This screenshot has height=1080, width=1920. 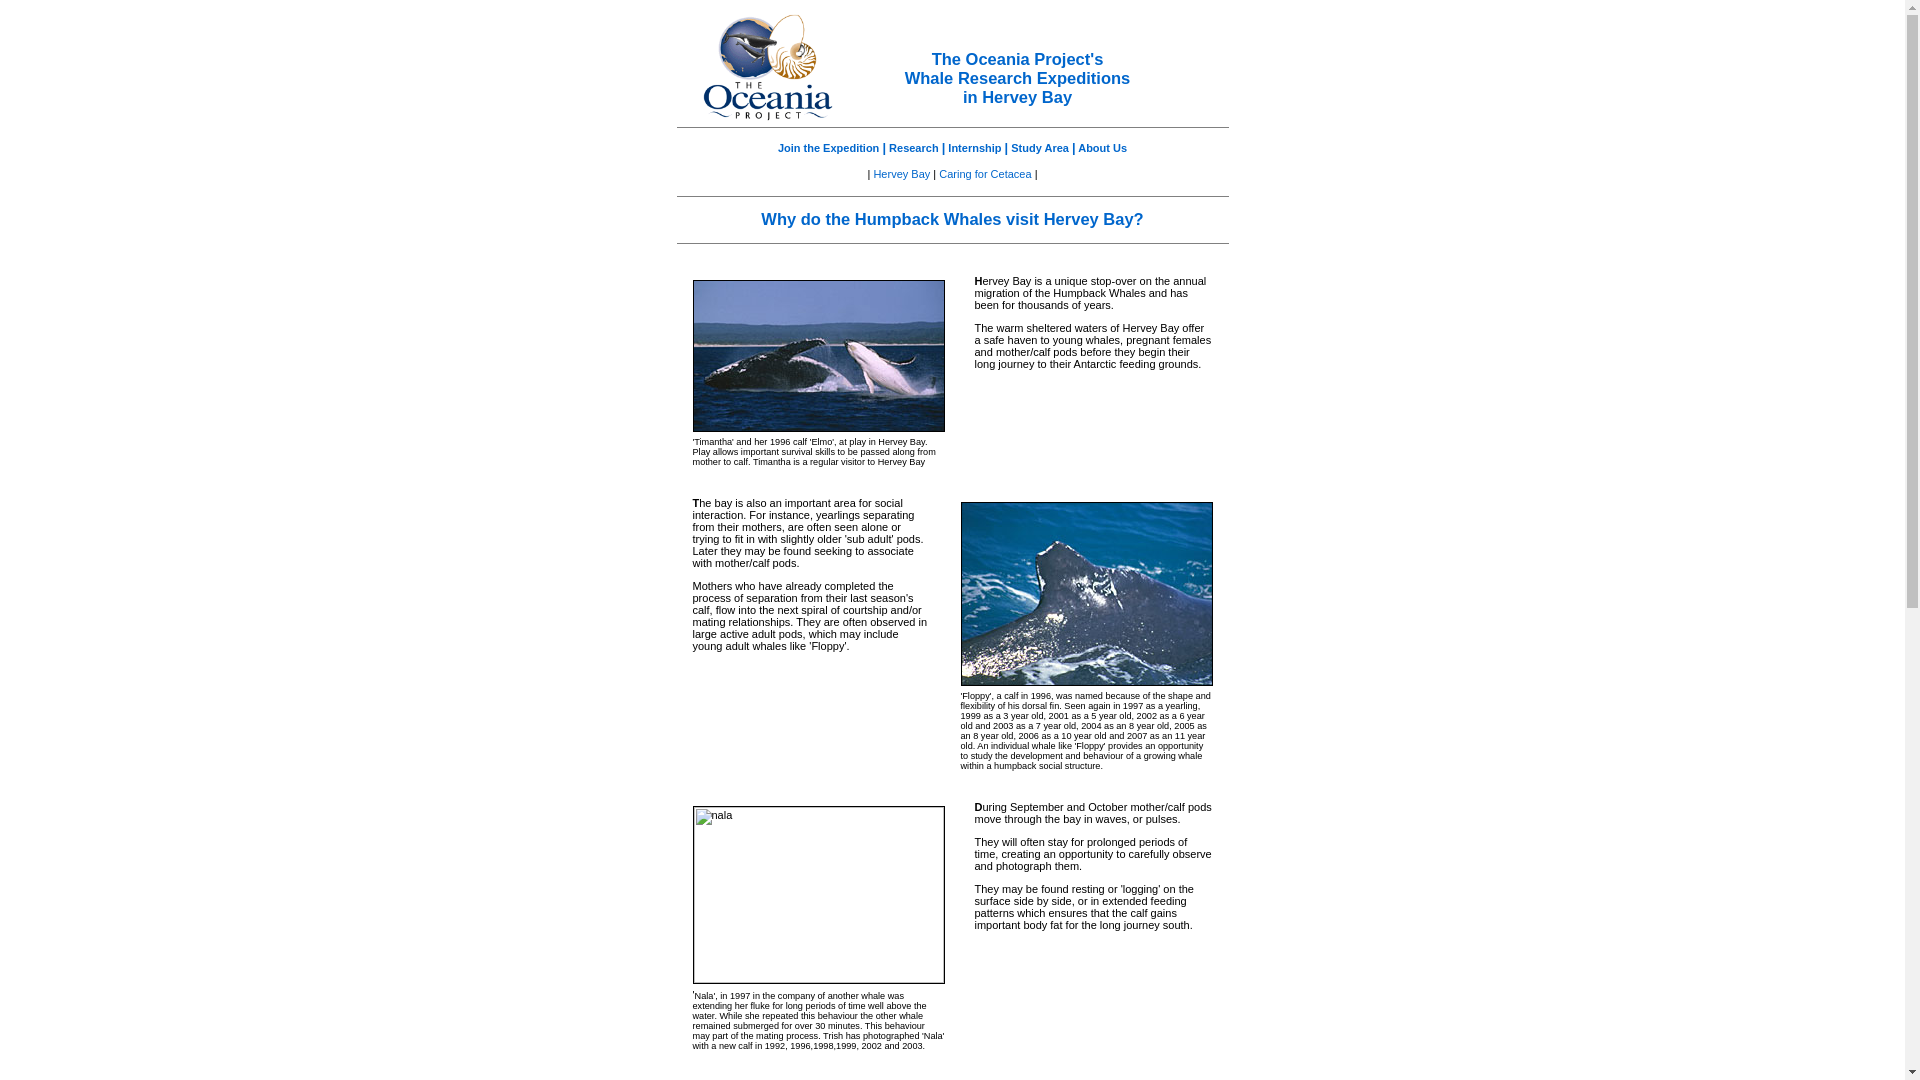 What do you see at coordinates (914, 148) in the screenshot?
I see `Research` at bounding box center [914, 148].